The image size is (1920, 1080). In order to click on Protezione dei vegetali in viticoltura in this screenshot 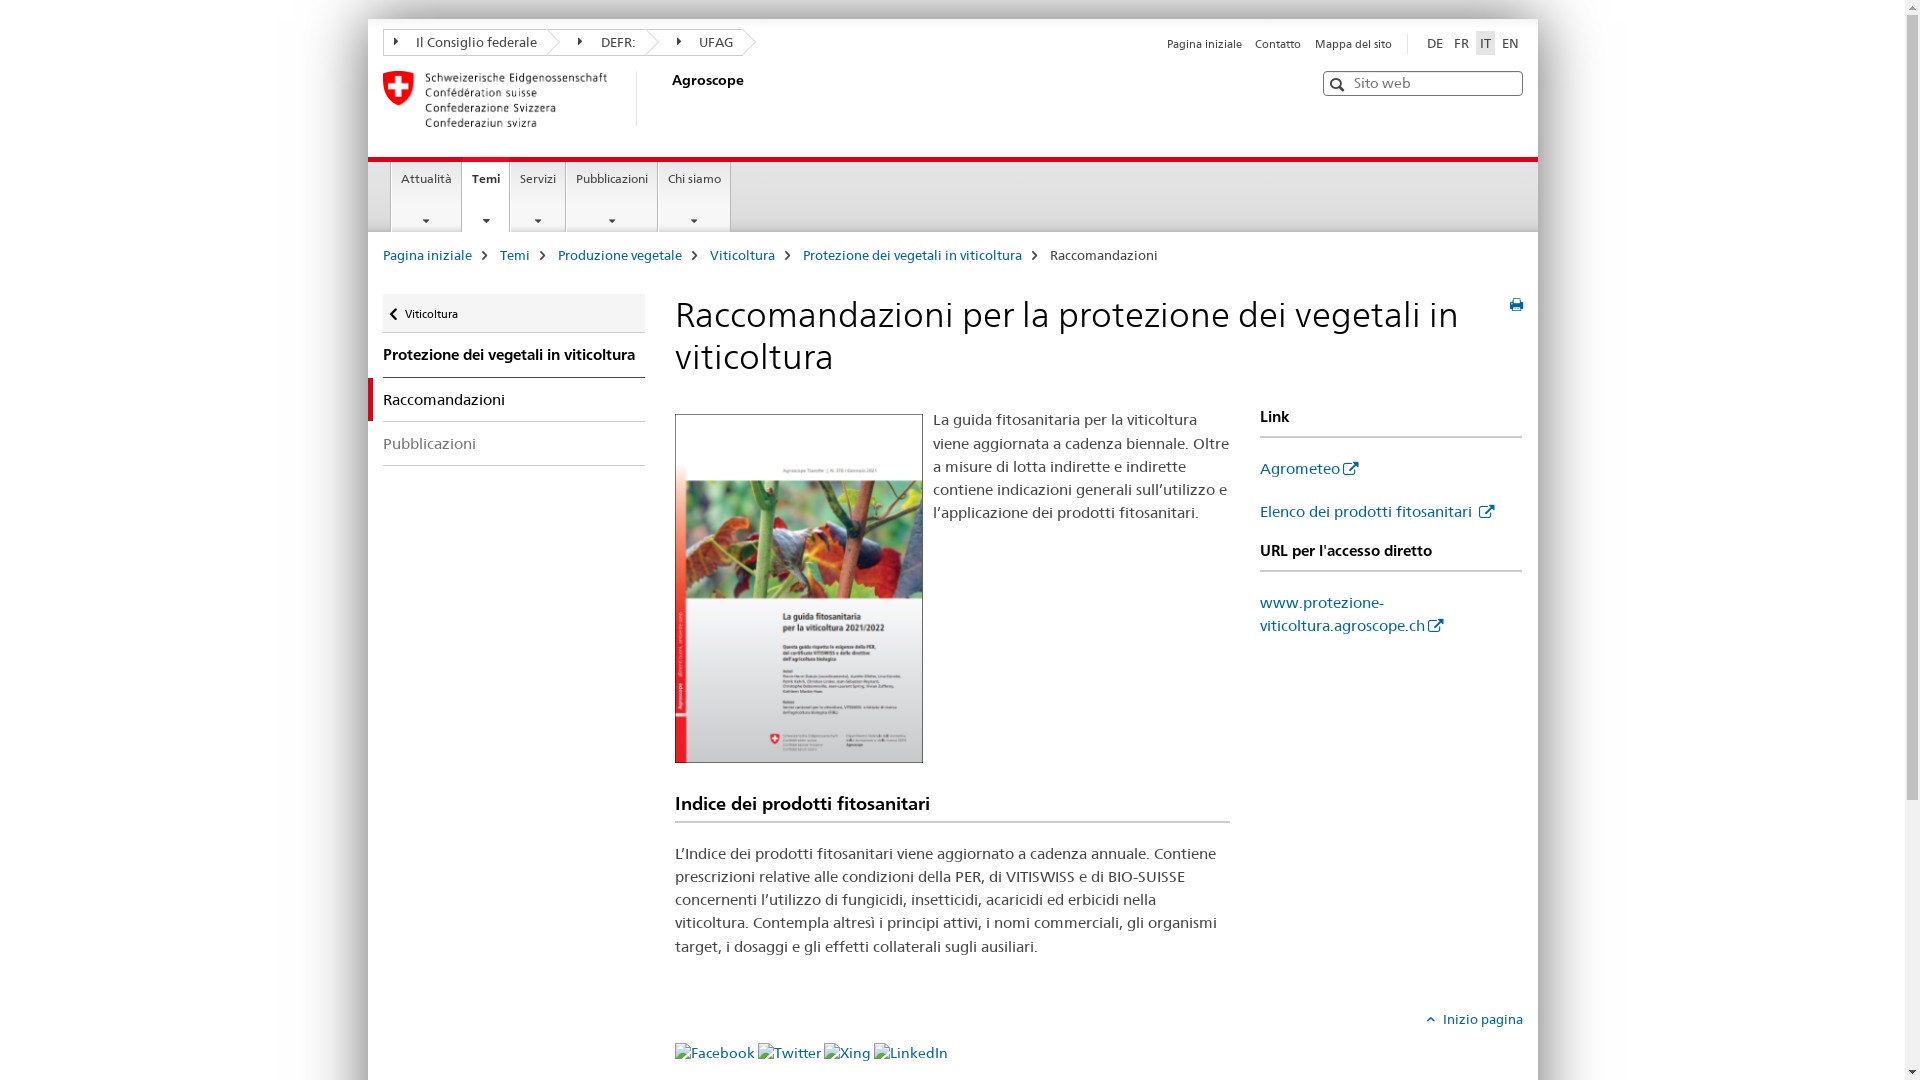, I will do `click(514, 355)`.